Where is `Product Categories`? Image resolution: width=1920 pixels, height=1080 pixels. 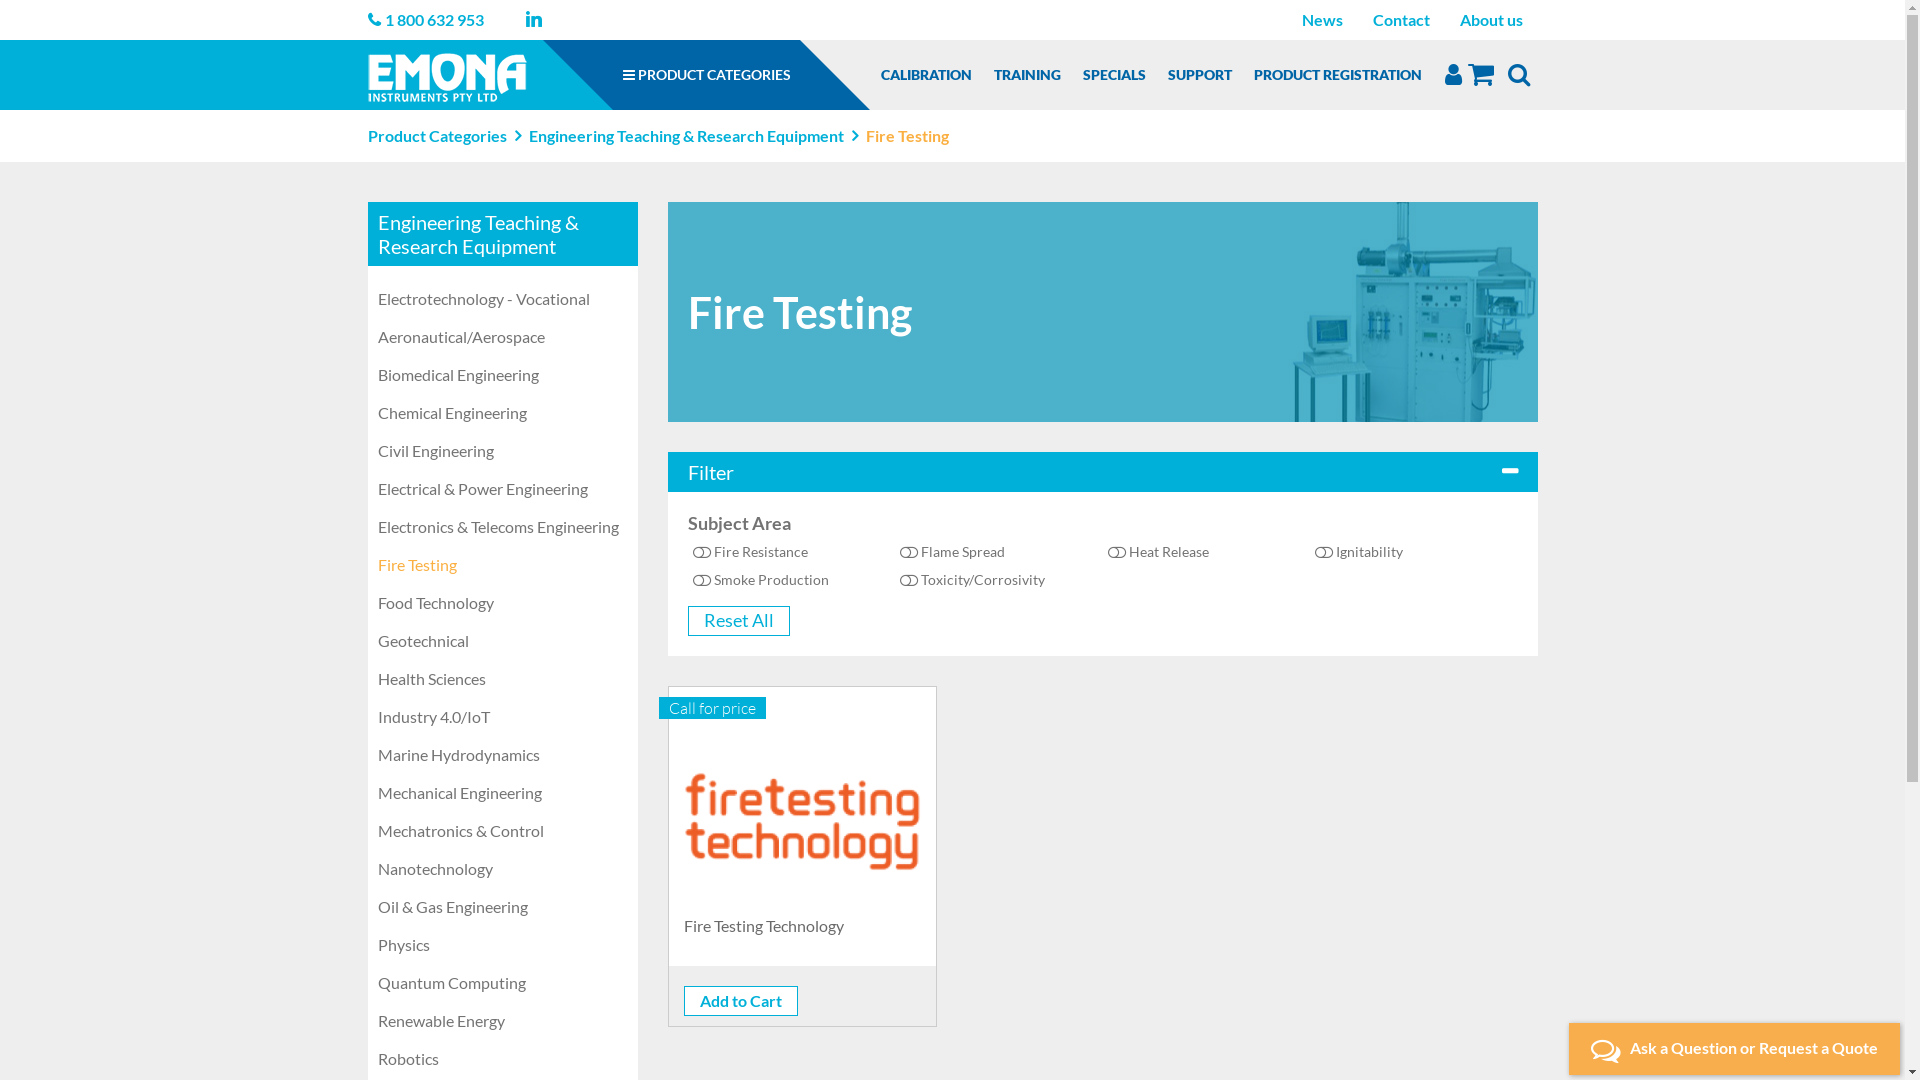
Product Categories is located at coordinates (437, 136).